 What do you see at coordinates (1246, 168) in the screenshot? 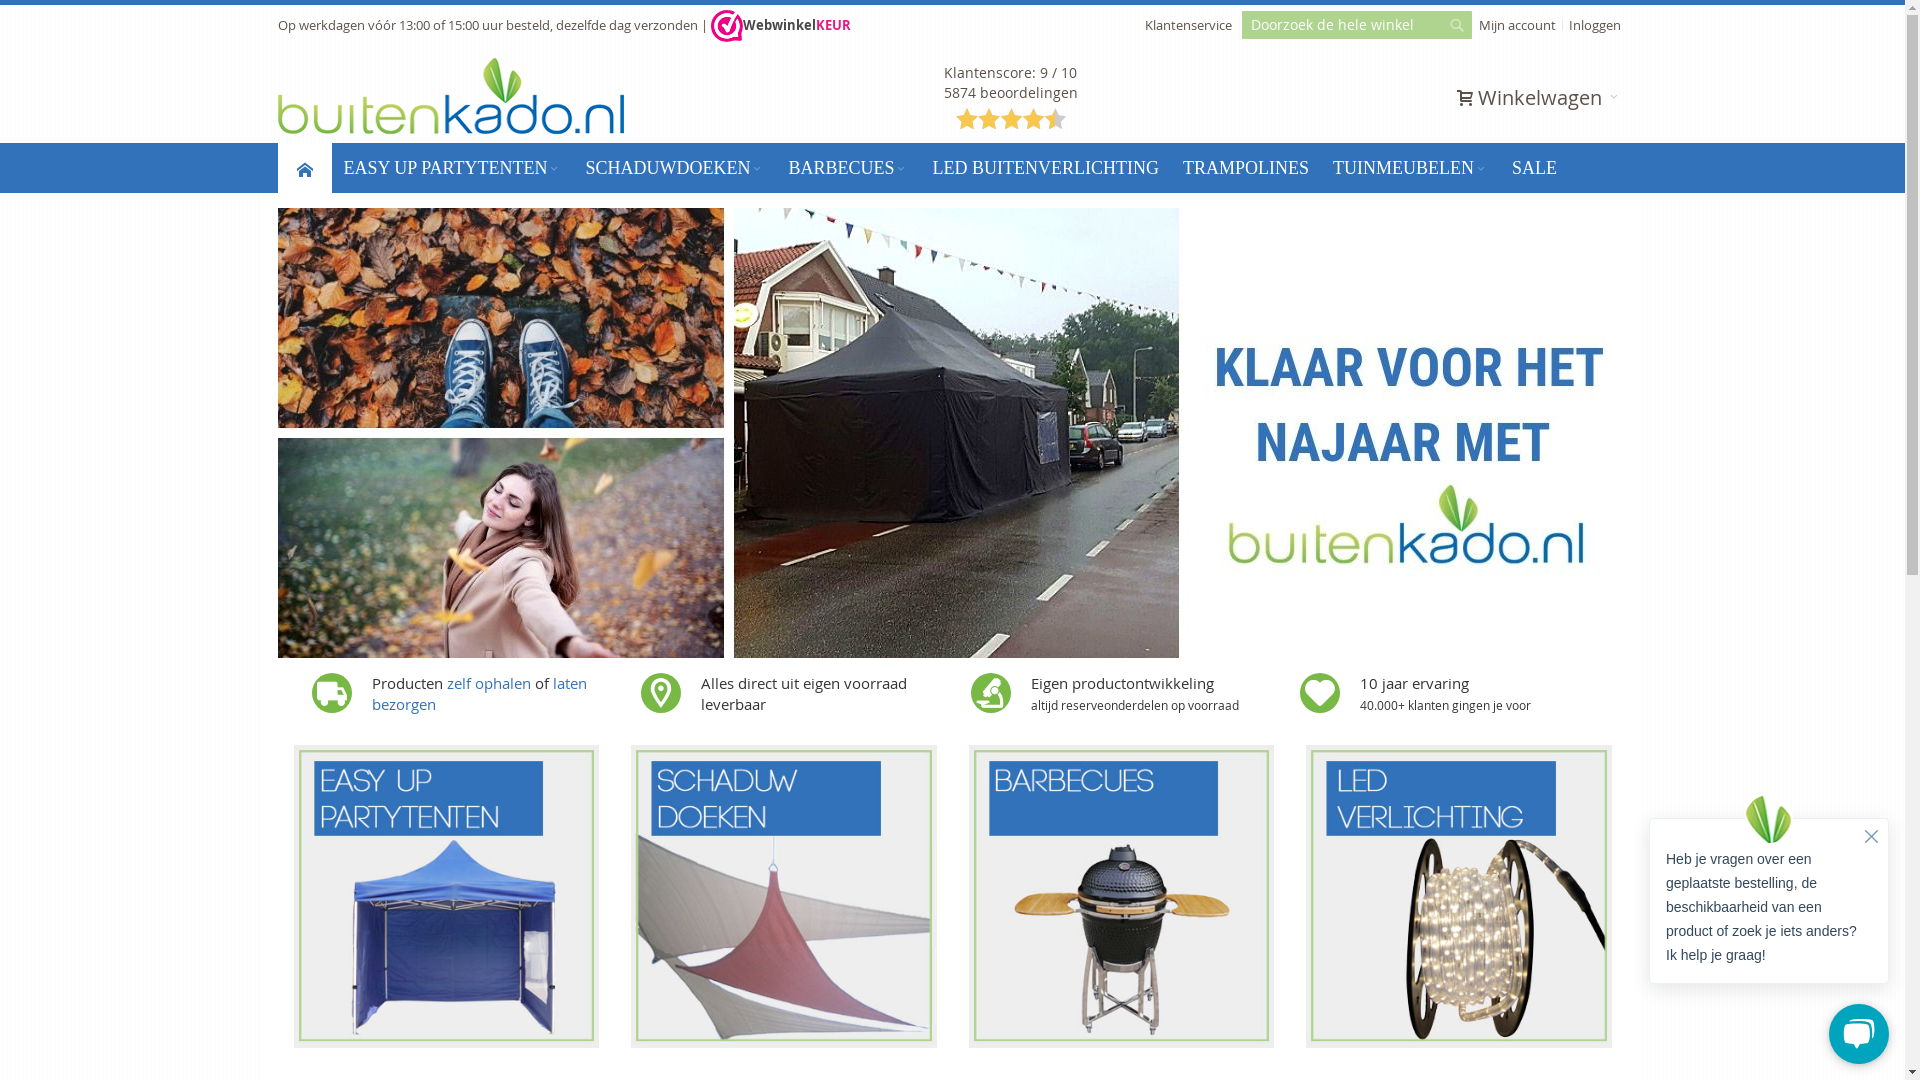
I see `TRAMPOLINES` at bounding box center [1246, 168].